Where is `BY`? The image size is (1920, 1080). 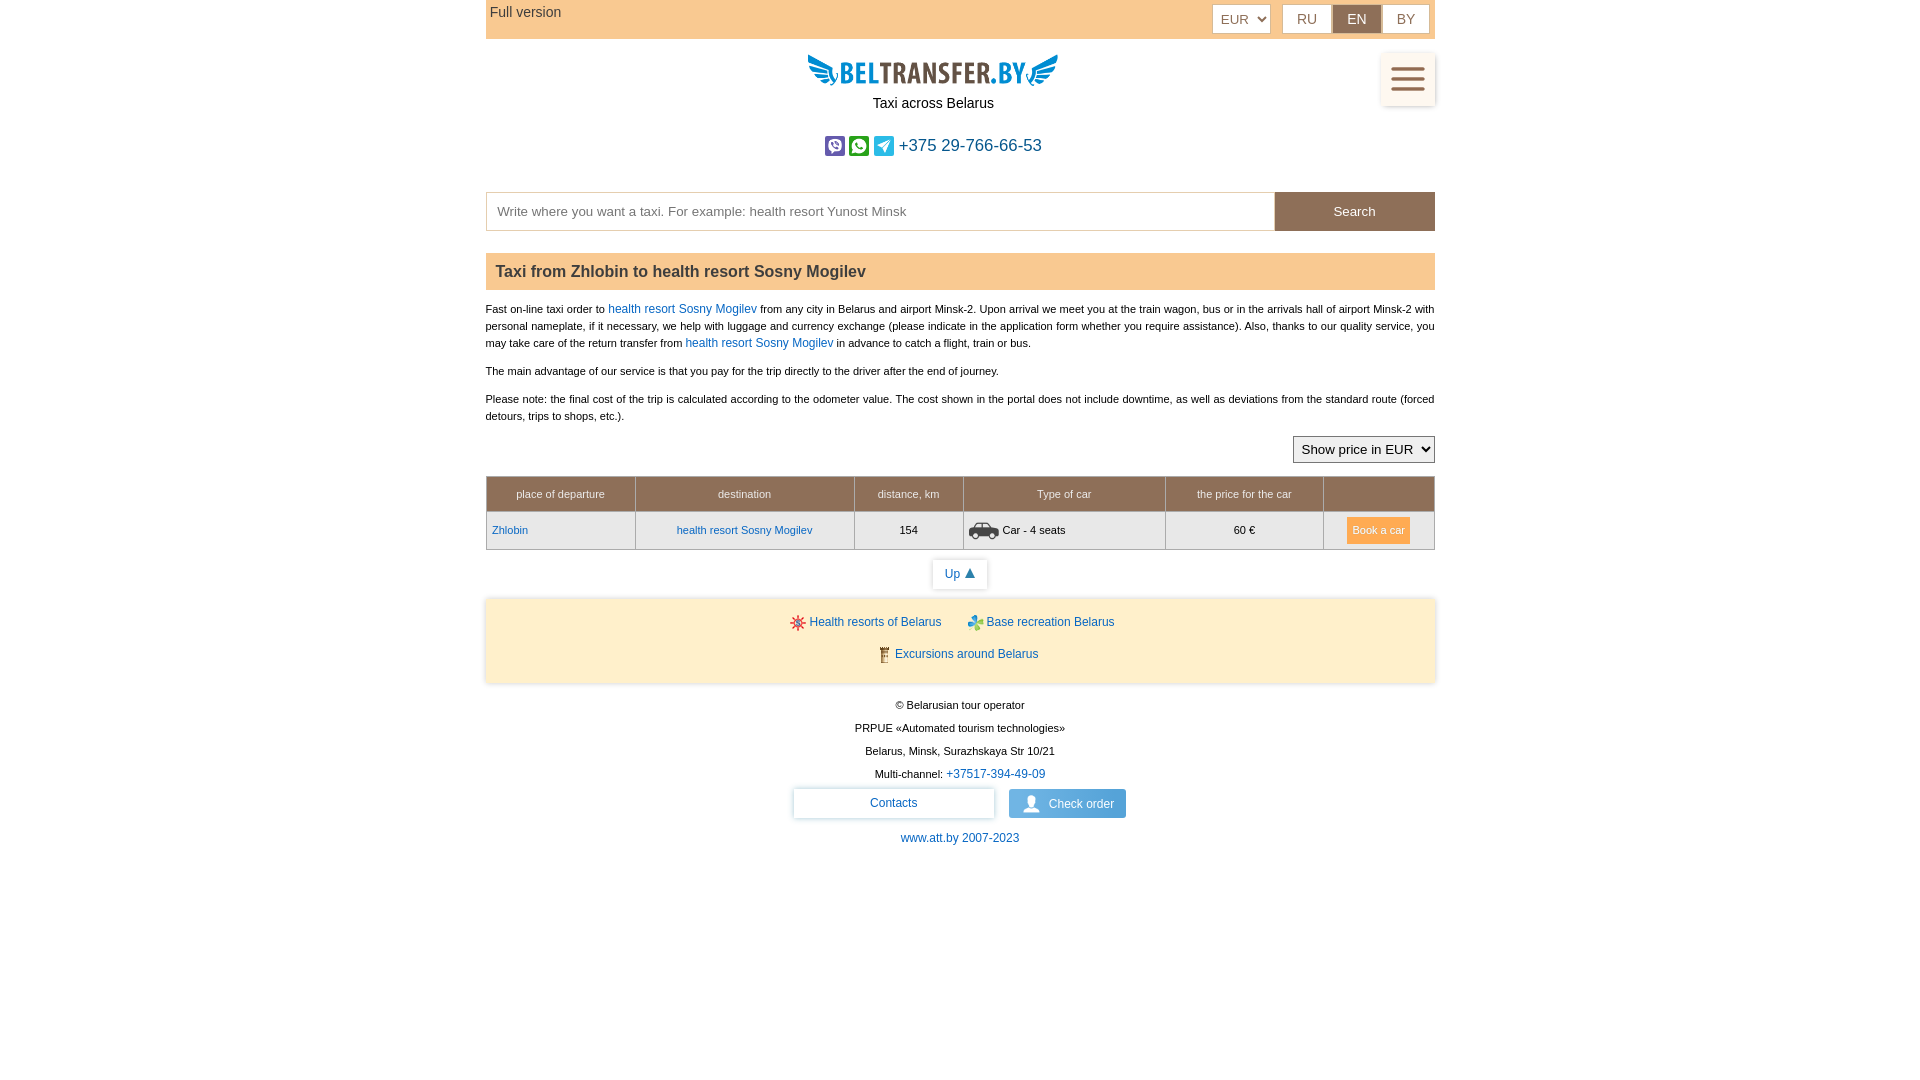 BY is located at coordinates (1406, 19).